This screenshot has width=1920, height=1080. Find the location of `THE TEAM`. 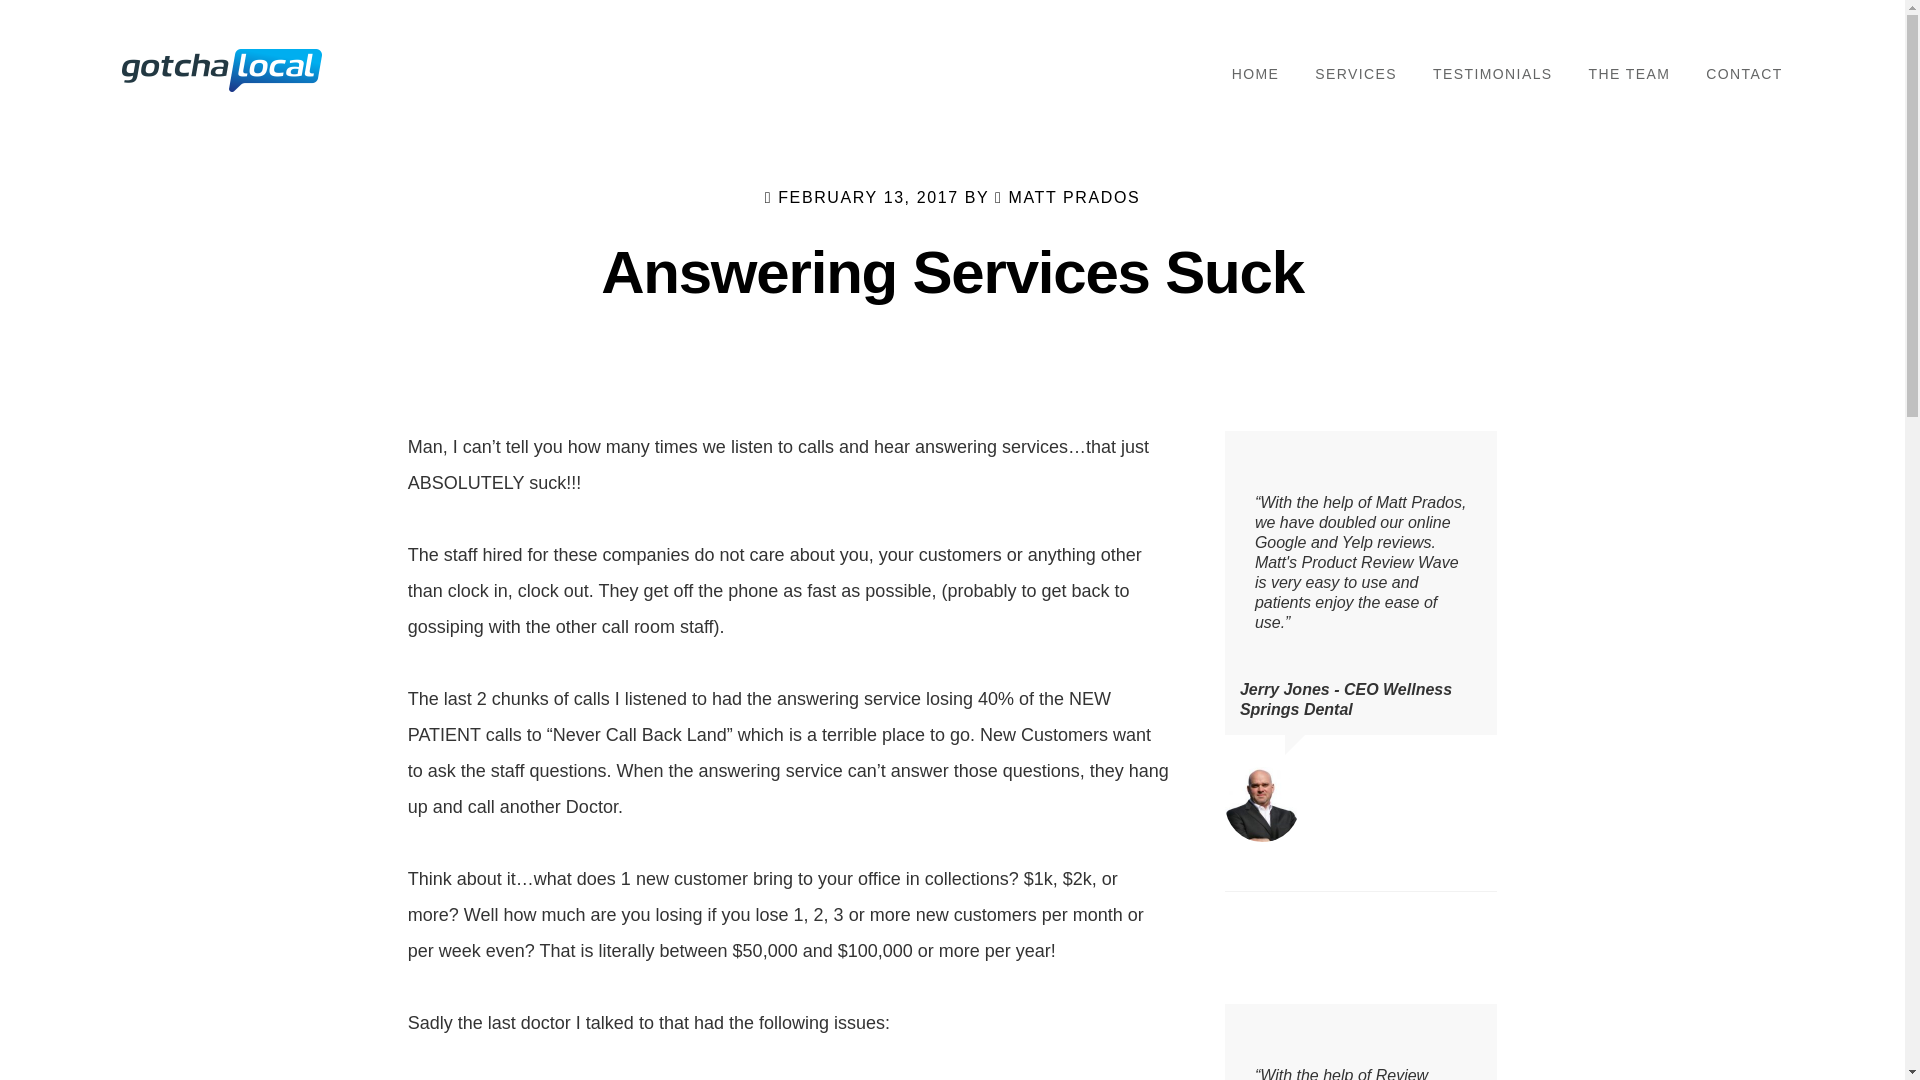

THE TEAM is located at coordinates (1630, 74).